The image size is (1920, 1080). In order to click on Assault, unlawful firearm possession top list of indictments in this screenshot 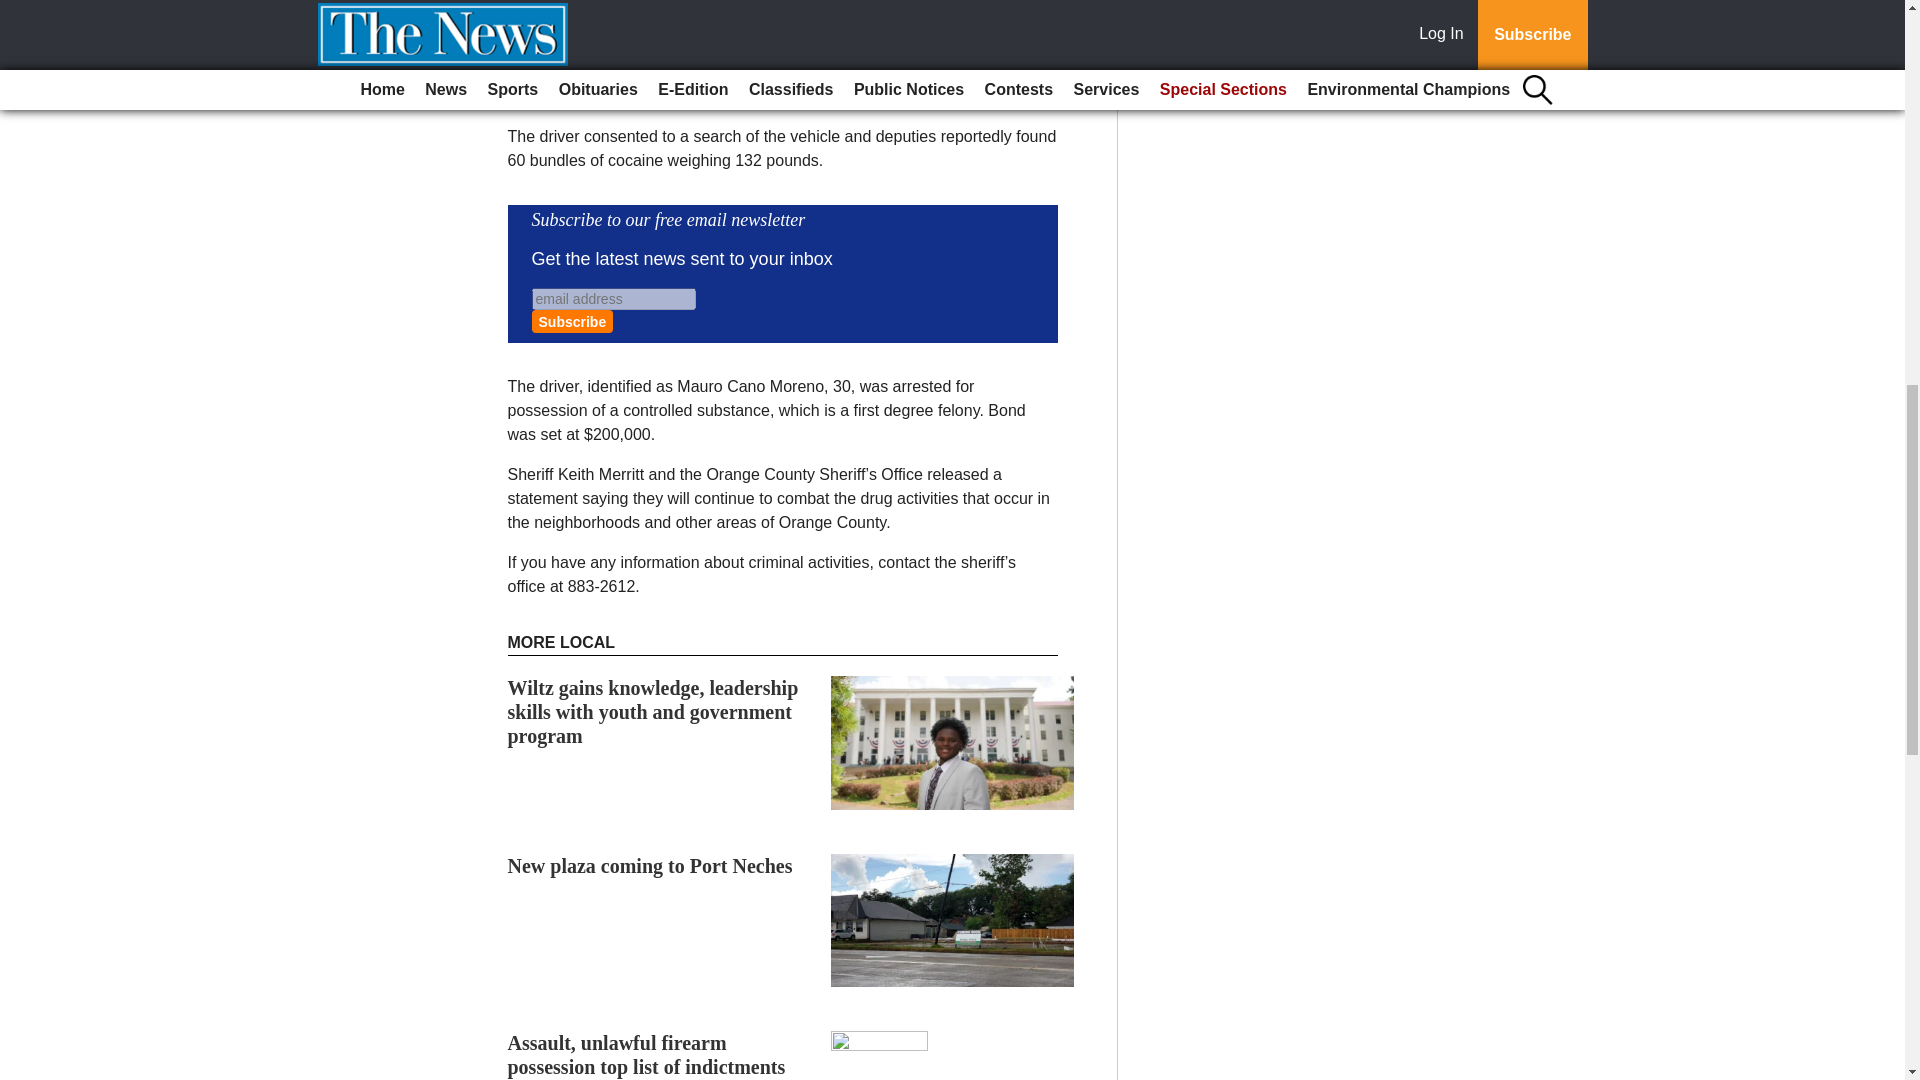, I will do `click(646, 1054)`.